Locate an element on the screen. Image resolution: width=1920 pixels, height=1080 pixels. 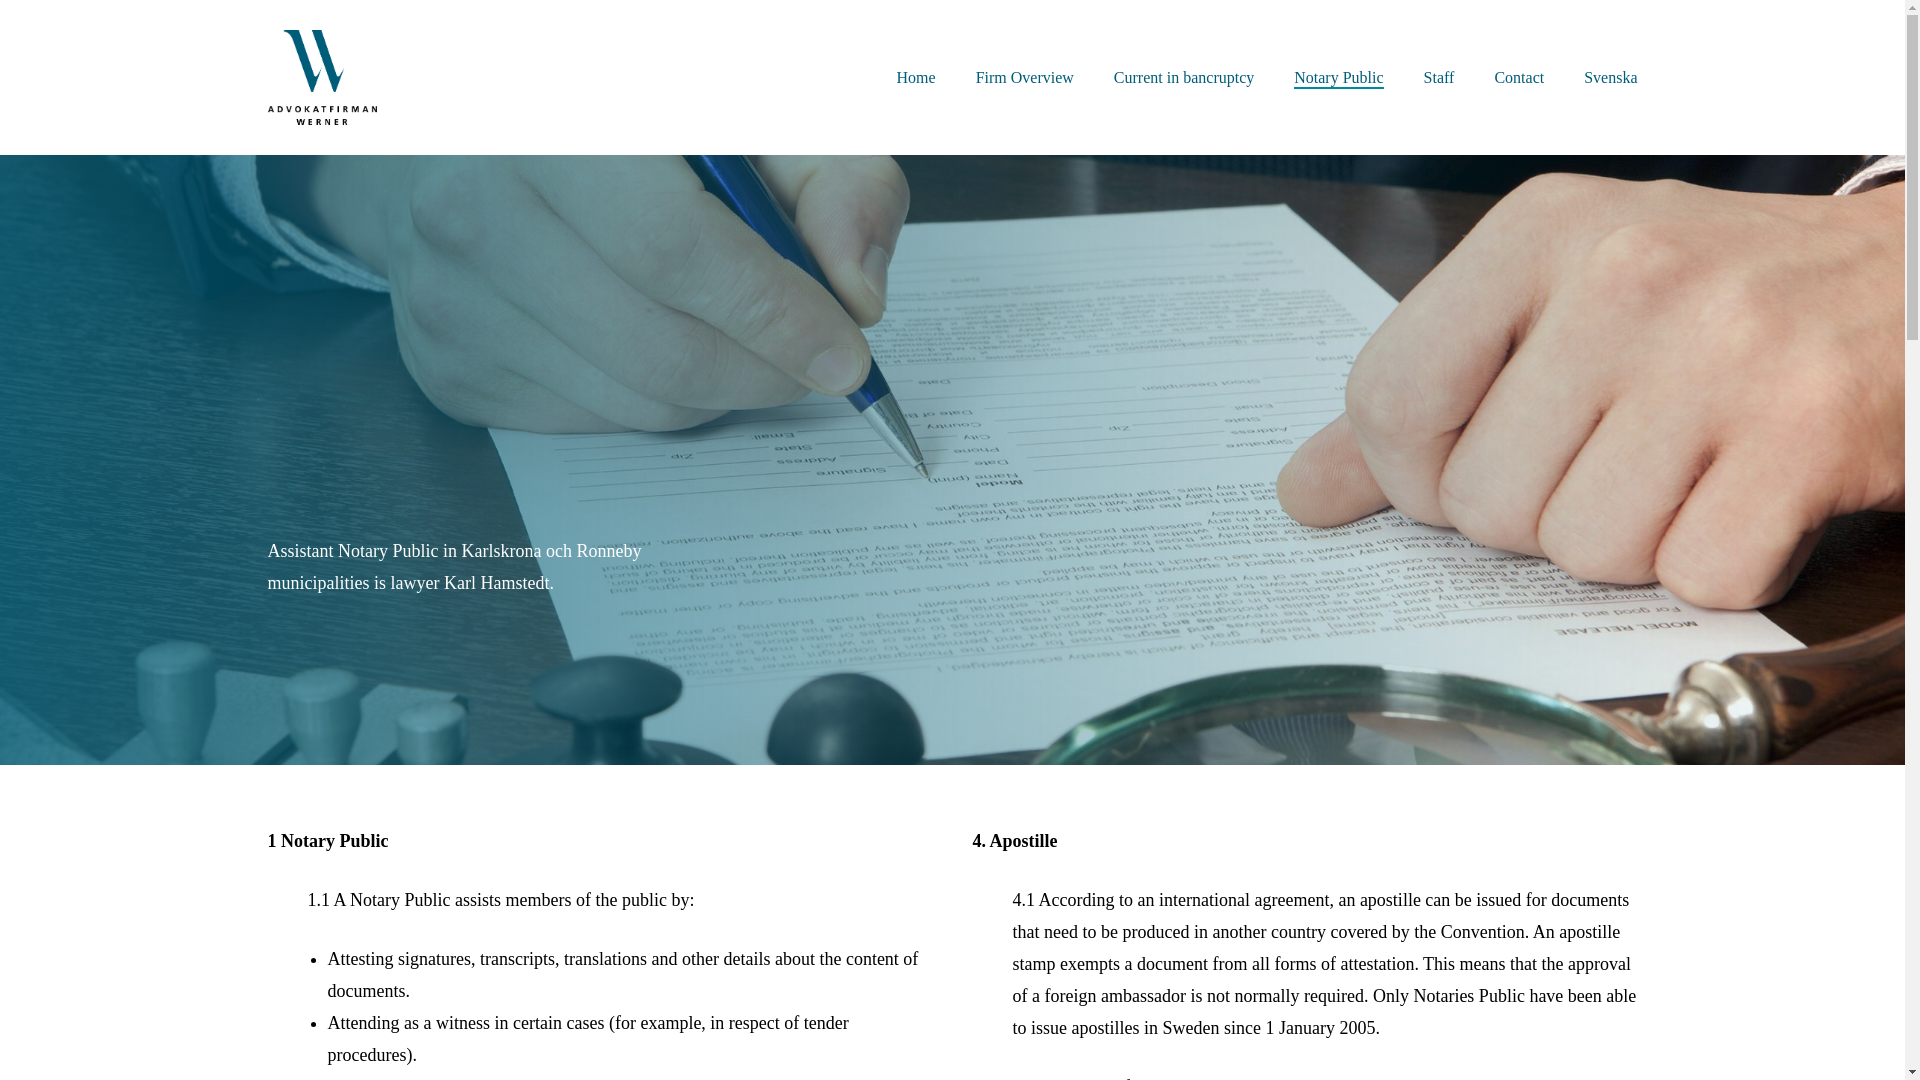
Current in bancruptcy is located at coordinates (1183, 78).